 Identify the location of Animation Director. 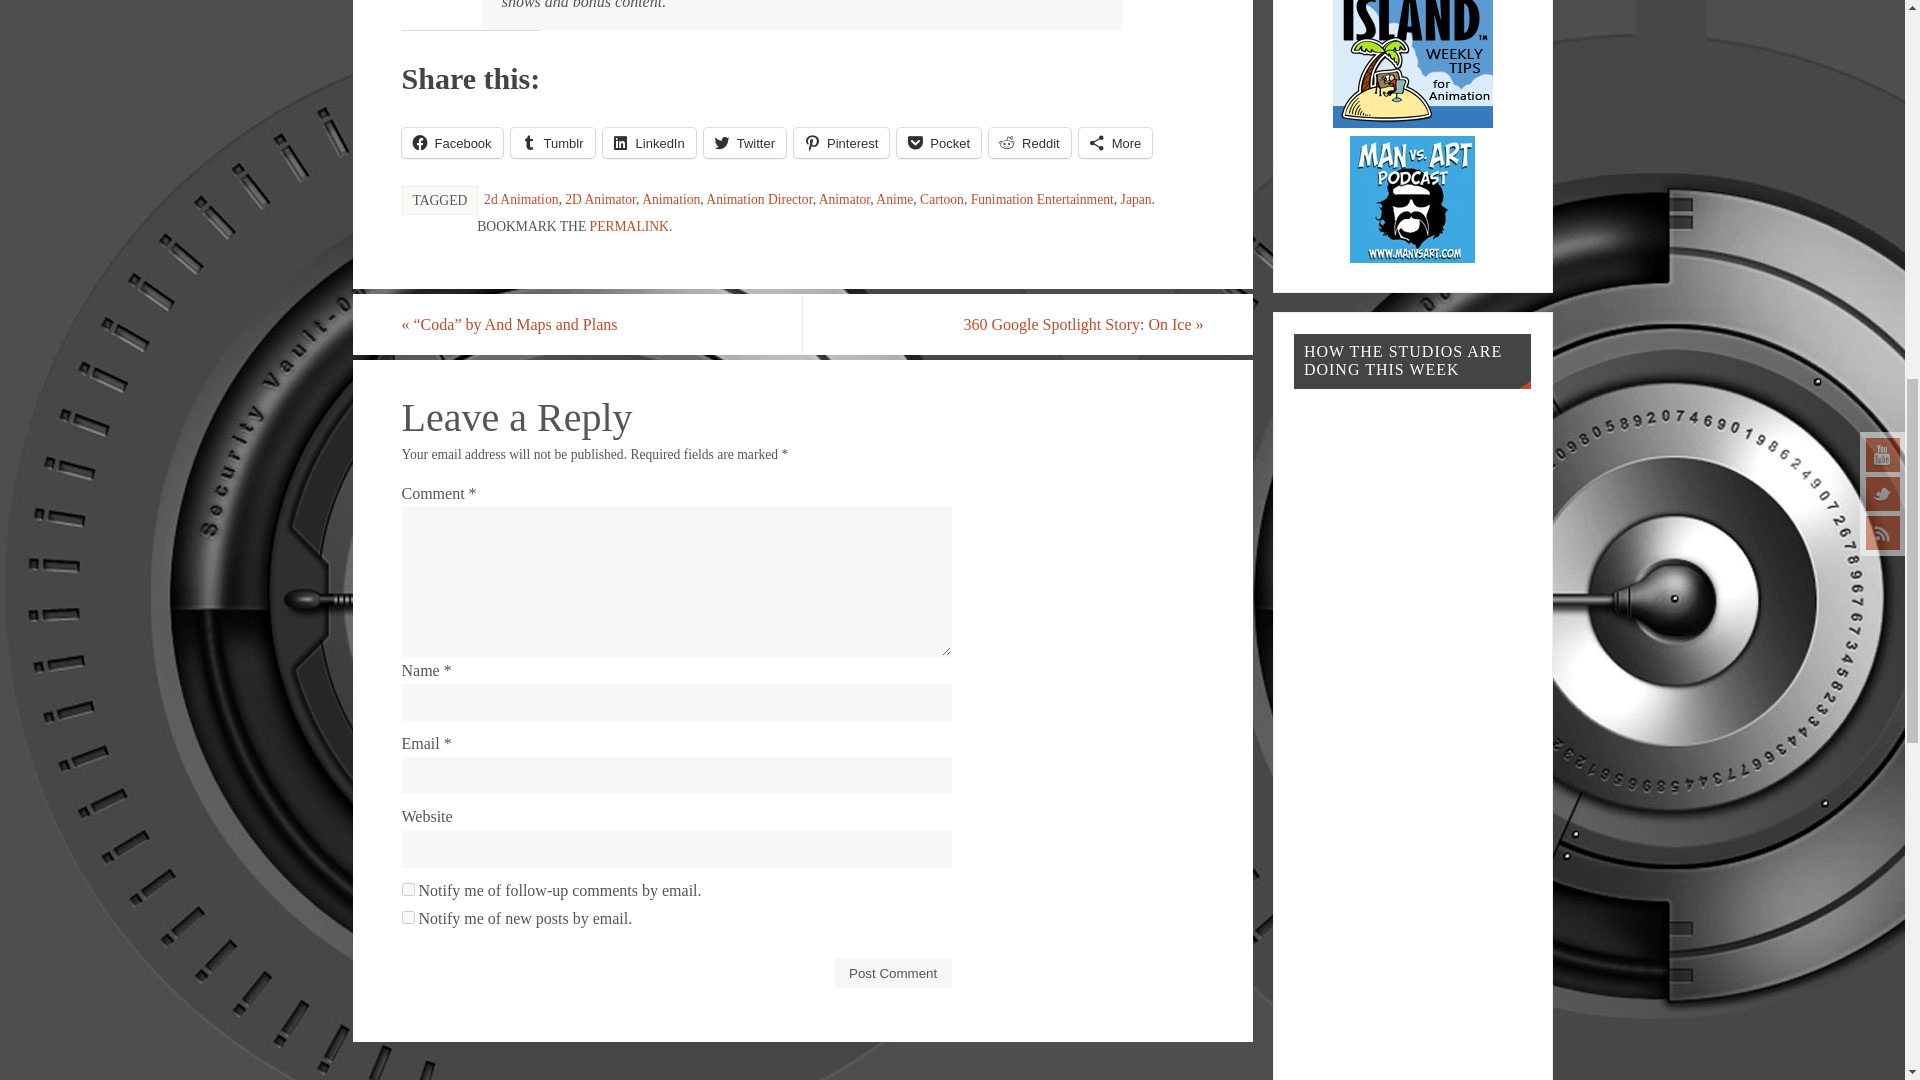
(759, 200).